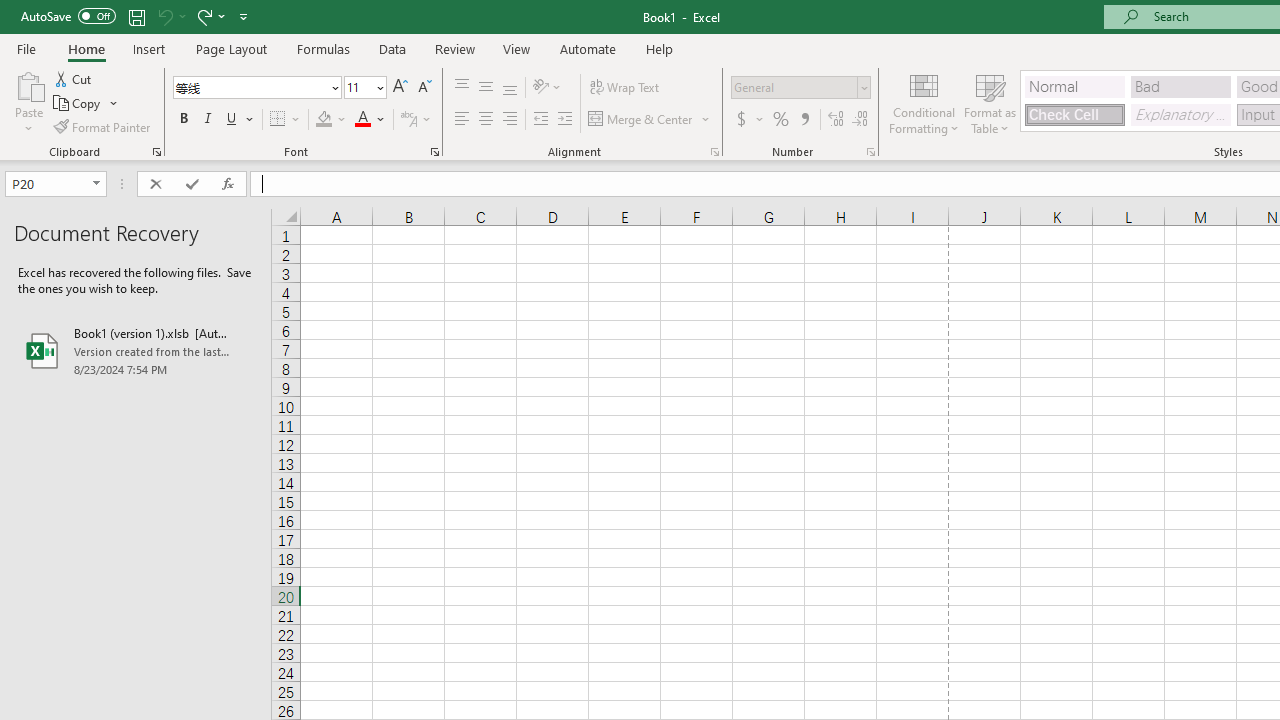  What do you see at coordinates (331, 120) in the screenshot?
I see `Fill Color` at bounding box center [331, 120].